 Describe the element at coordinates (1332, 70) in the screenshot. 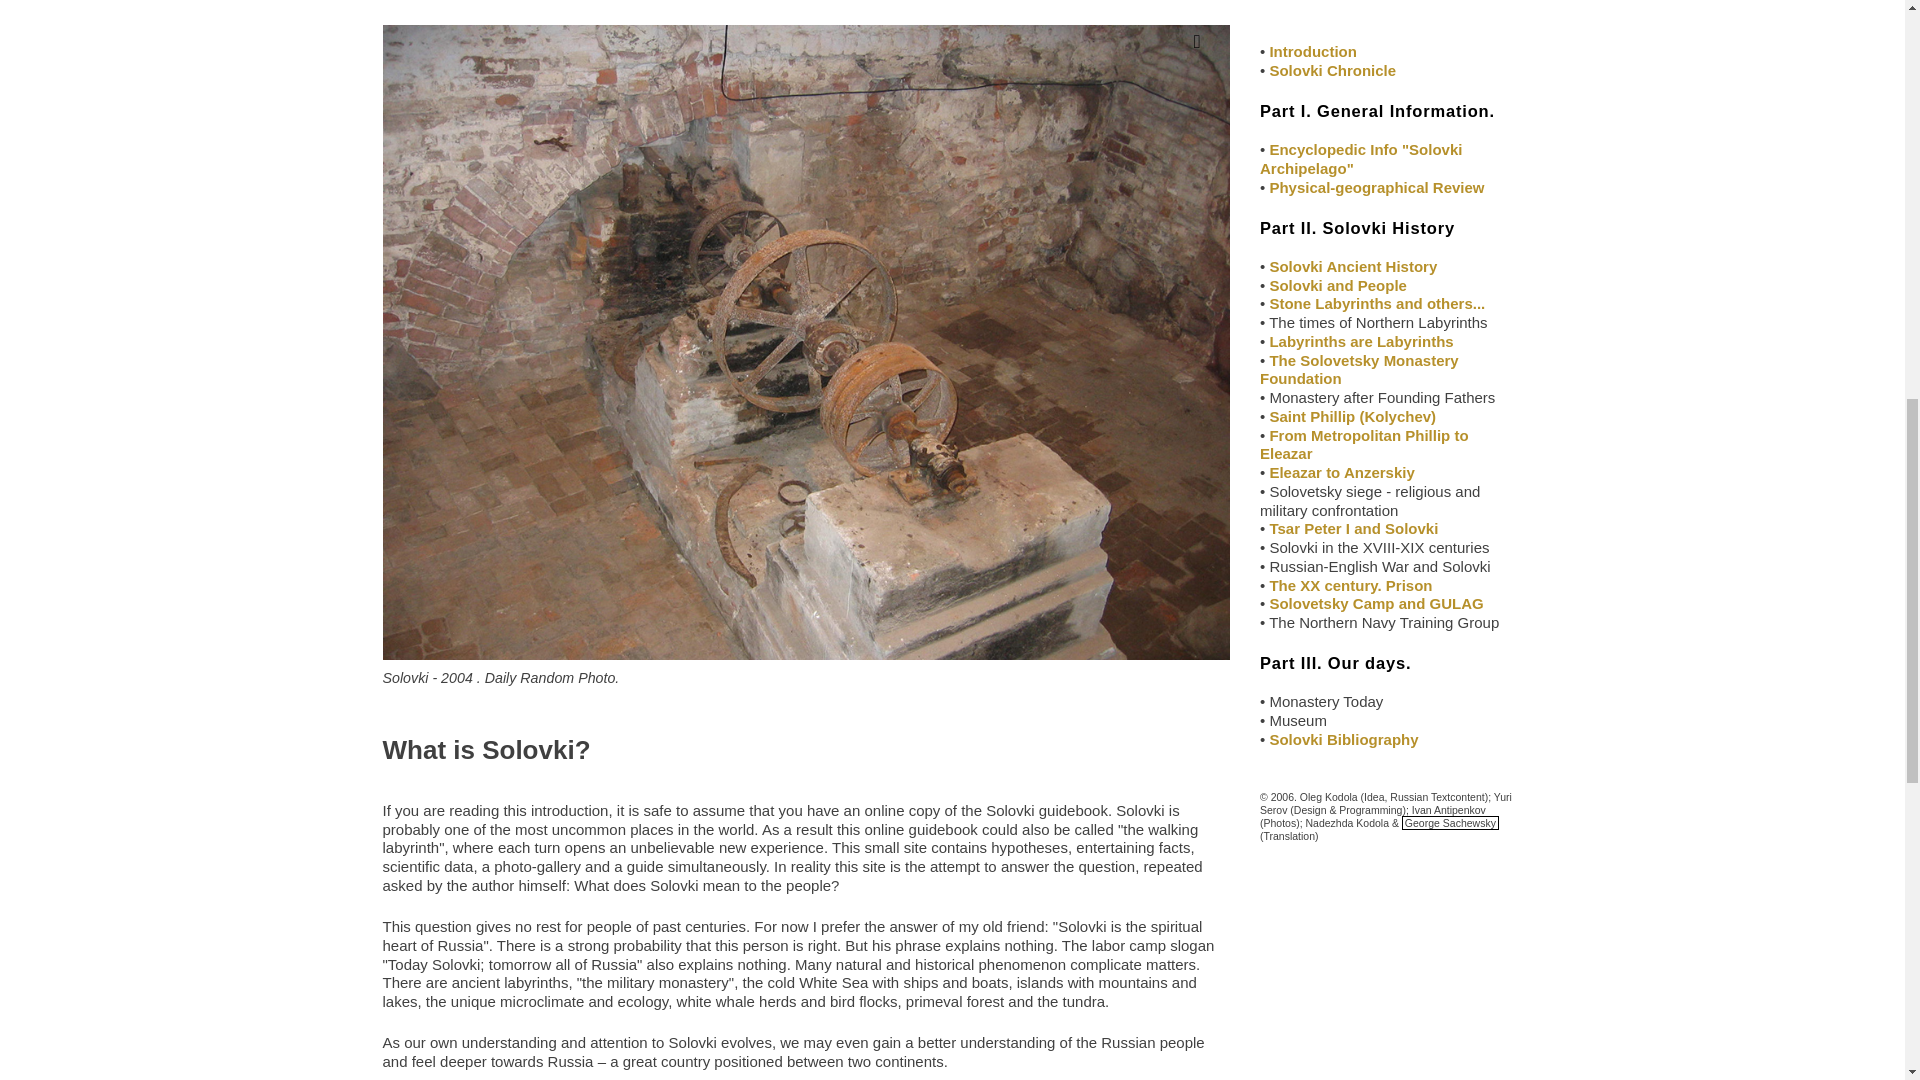

I see `Solovki Chronicle` at that location.